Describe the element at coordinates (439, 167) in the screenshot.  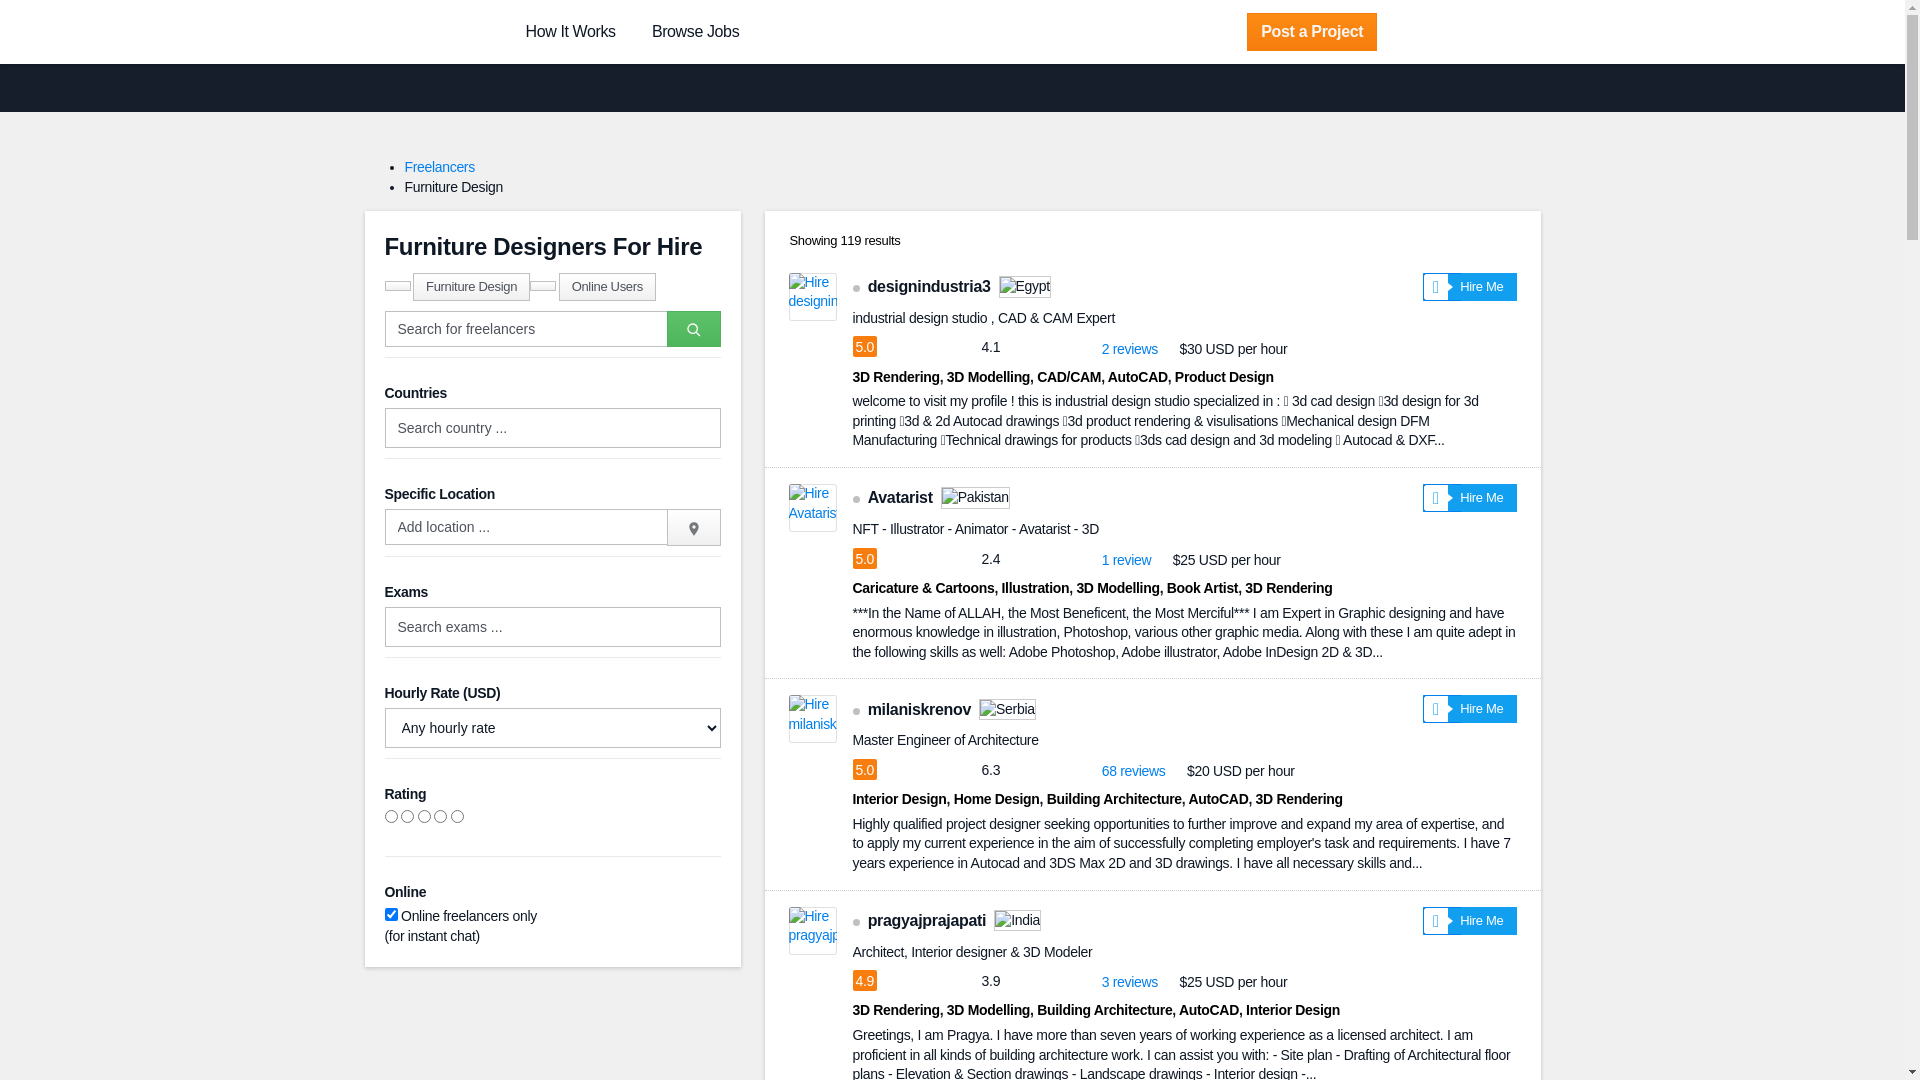
I see `Freelancers` at that location.